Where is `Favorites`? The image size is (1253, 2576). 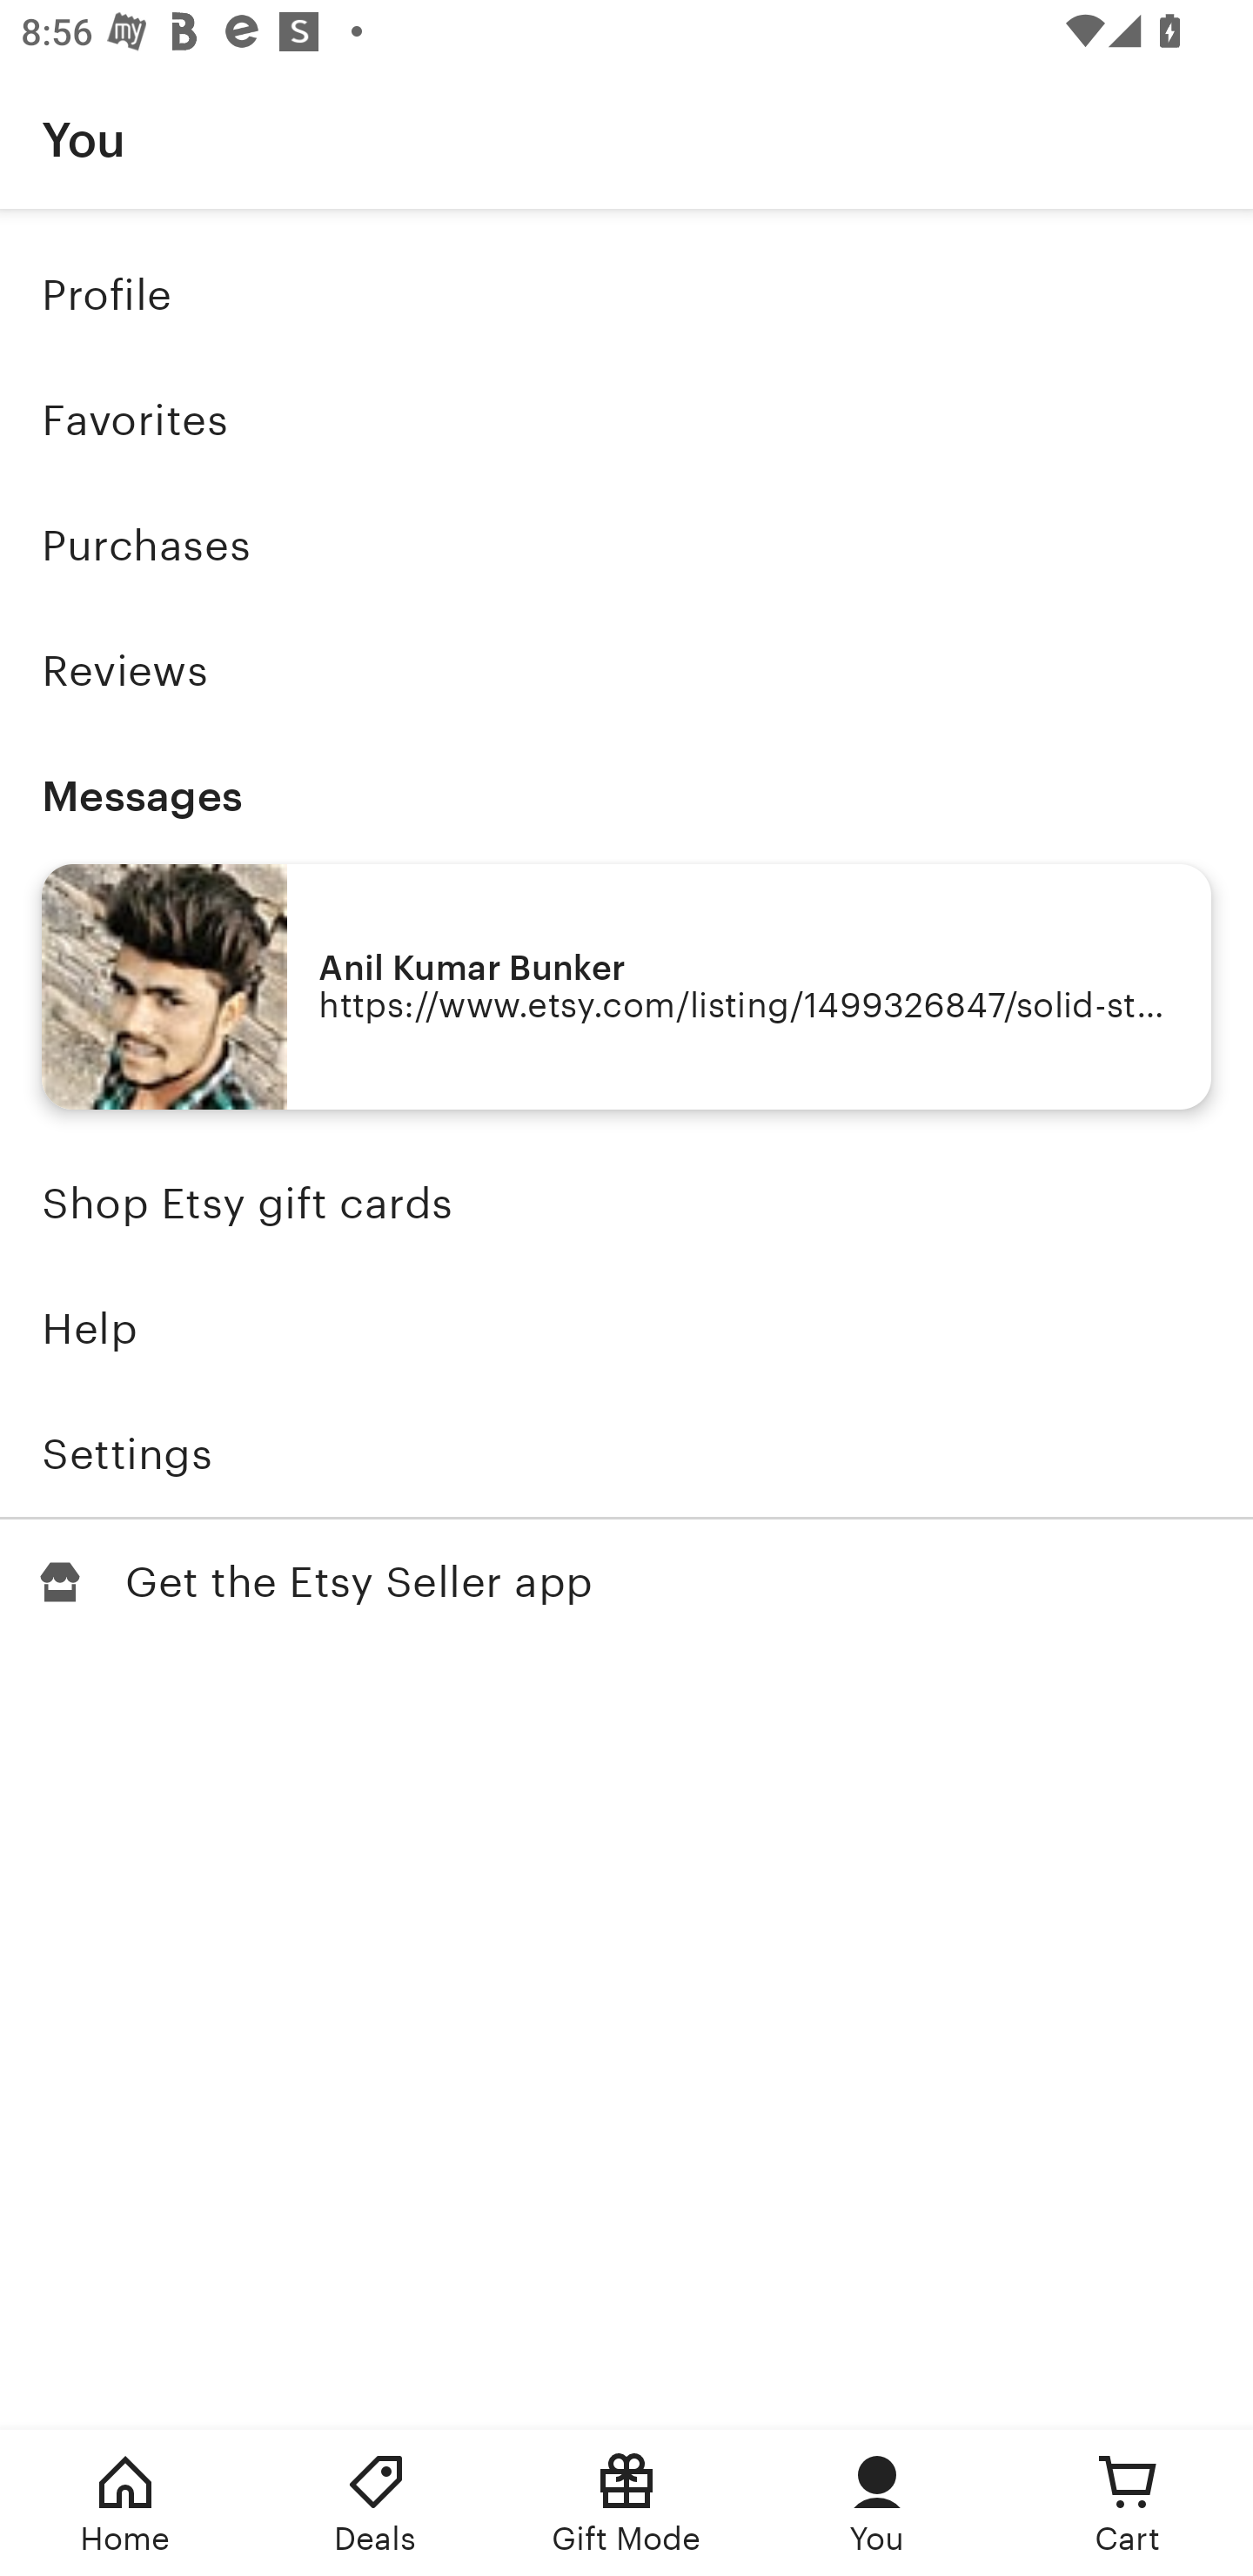
Favorites is located at coordinates (626, 421).